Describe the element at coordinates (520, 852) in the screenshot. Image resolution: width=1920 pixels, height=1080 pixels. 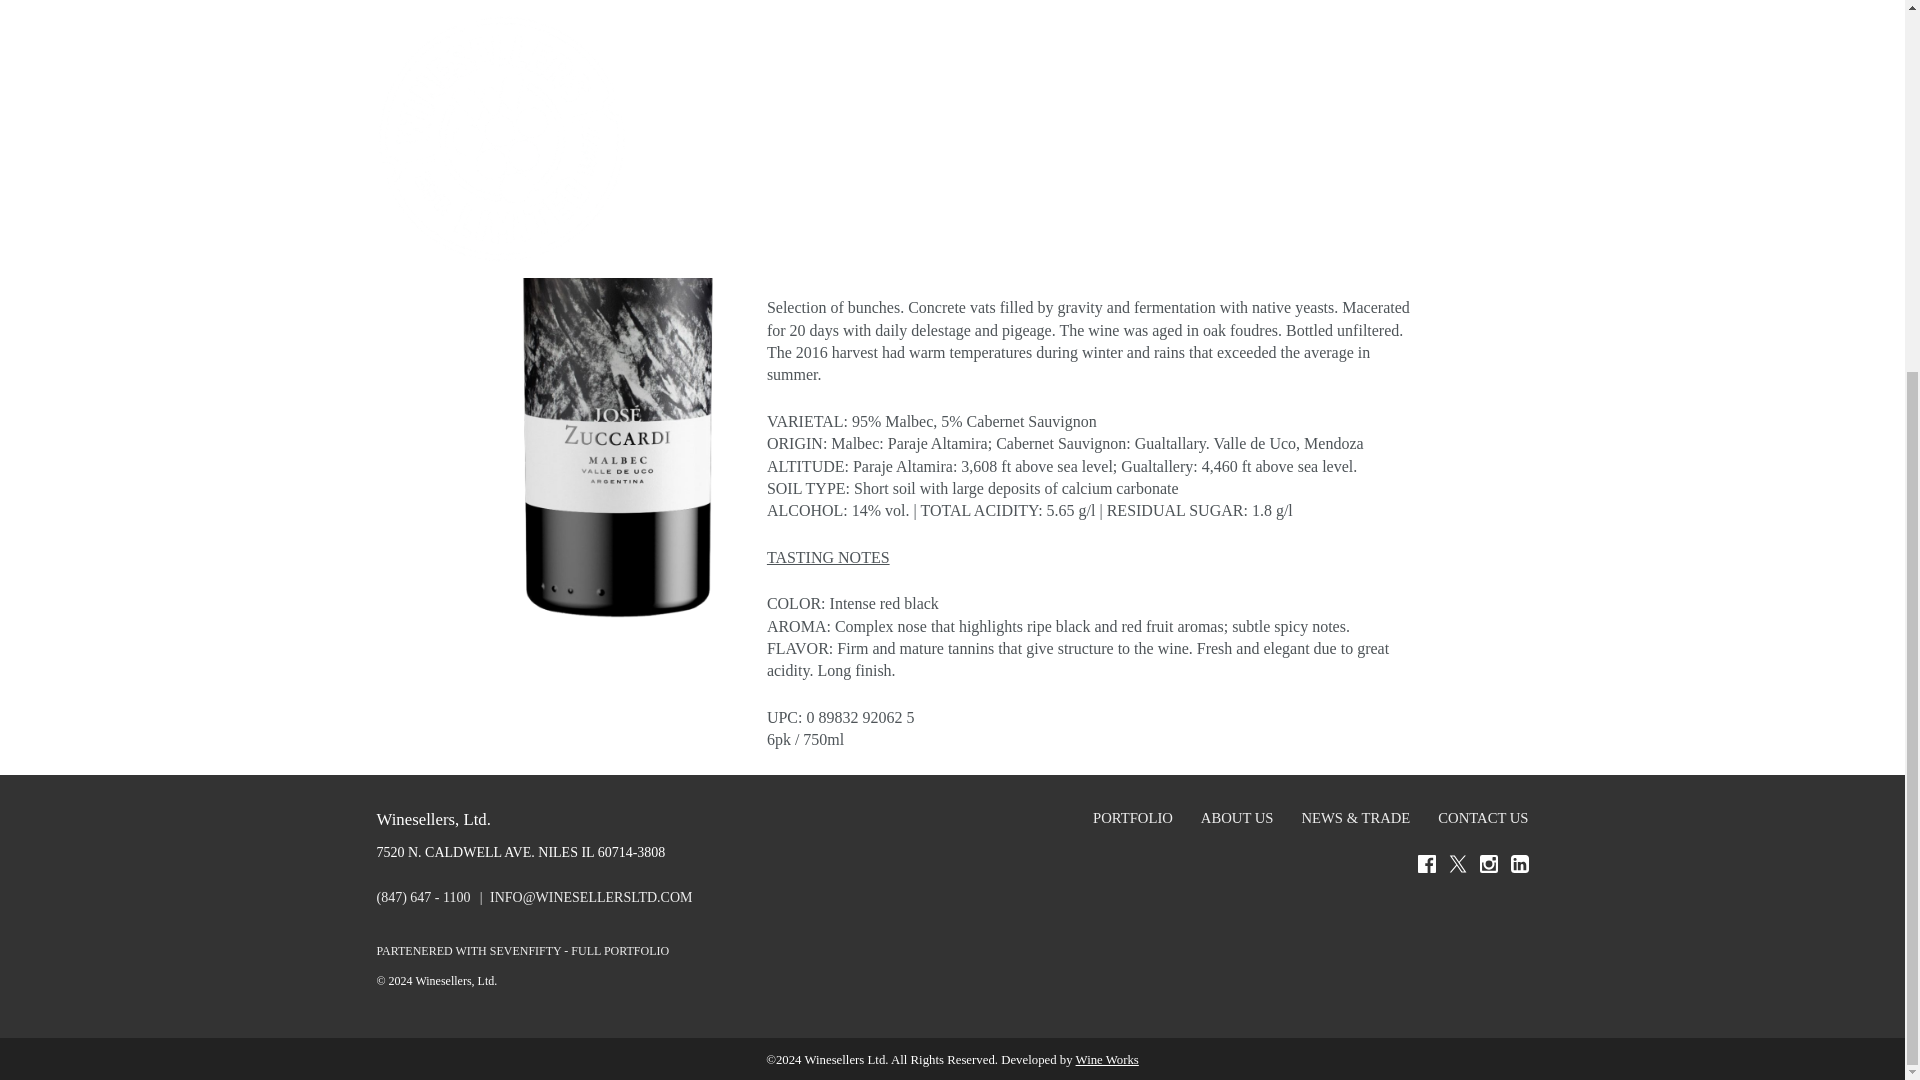
I see `7520 N. CALDWELL AVE. NILES IL 60714-3808` at that location.